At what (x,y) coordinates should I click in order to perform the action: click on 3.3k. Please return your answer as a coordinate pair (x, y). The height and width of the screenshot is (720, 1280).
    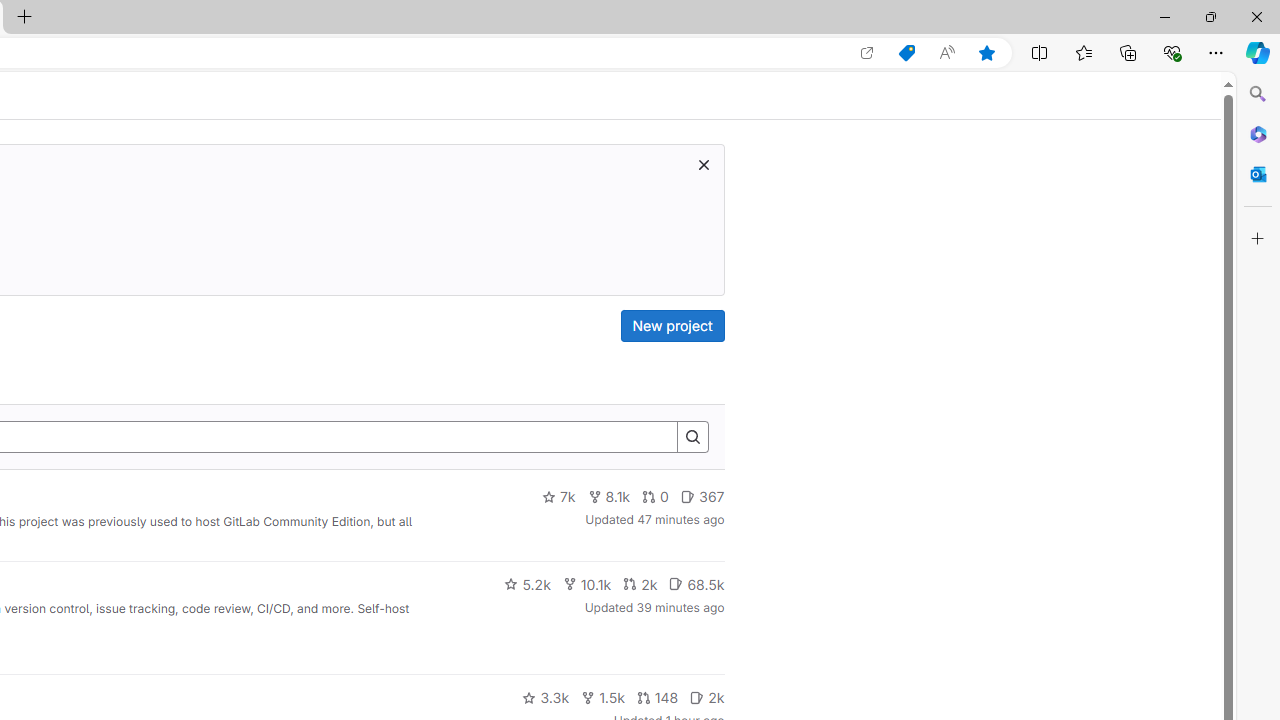
    Looking at the image, I should click on (546, 698).